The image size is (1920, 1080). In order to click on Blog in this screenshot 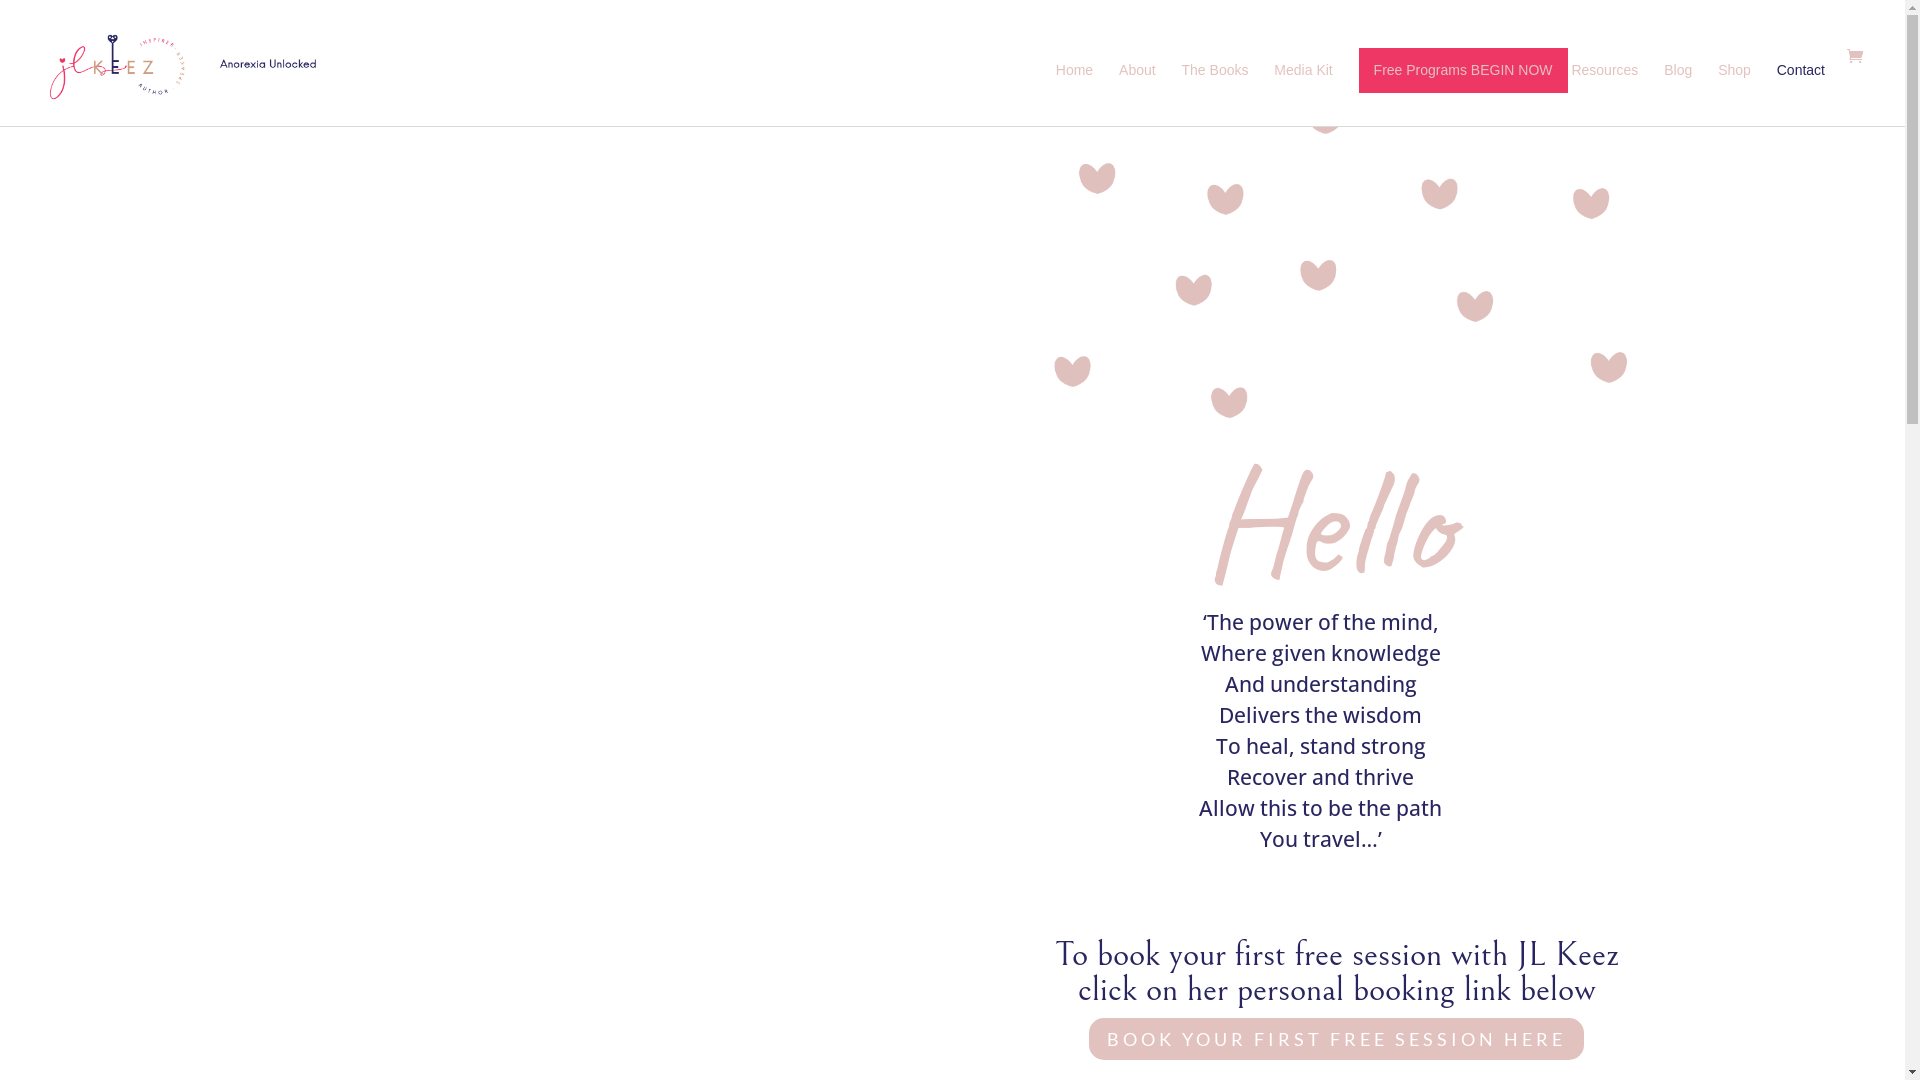, I will do `click(1678, 94)`.